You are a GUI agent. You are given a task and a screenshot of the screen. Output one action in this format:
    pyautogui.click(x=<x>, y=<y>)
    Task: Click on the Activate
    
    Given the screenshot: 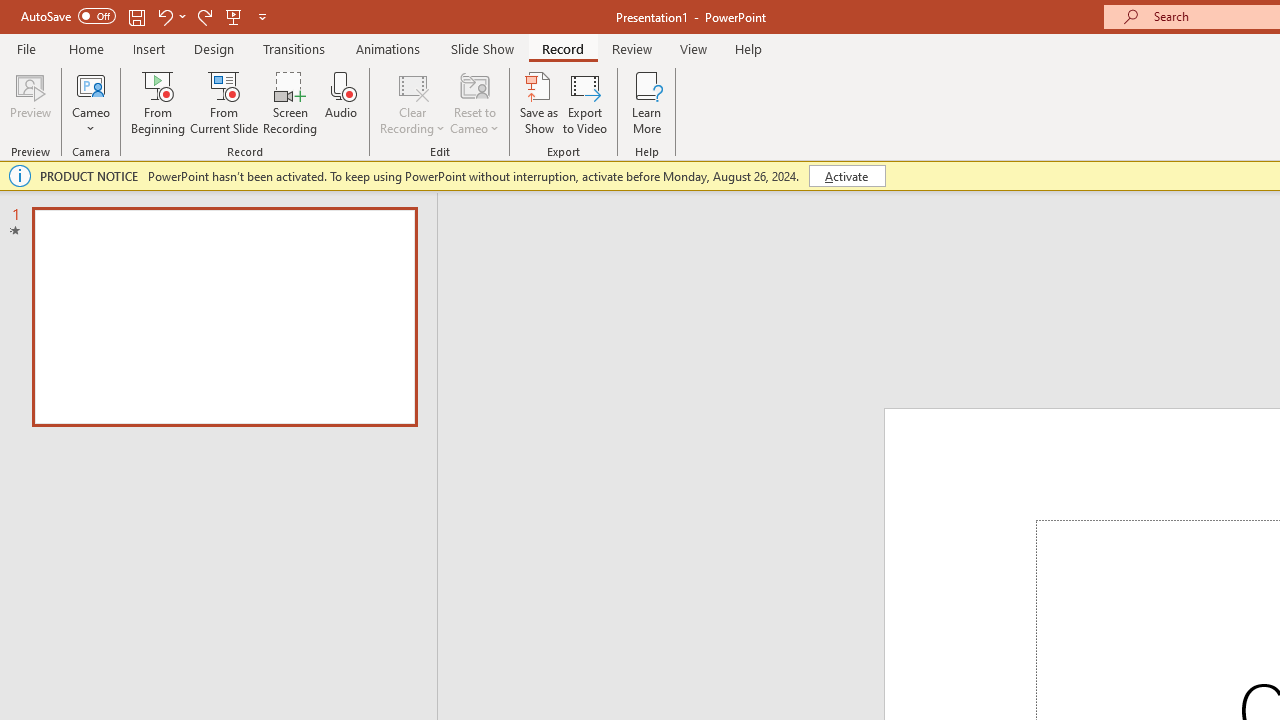 What is the action you would take?
    pyautogui.click(x=846, y=176)
    